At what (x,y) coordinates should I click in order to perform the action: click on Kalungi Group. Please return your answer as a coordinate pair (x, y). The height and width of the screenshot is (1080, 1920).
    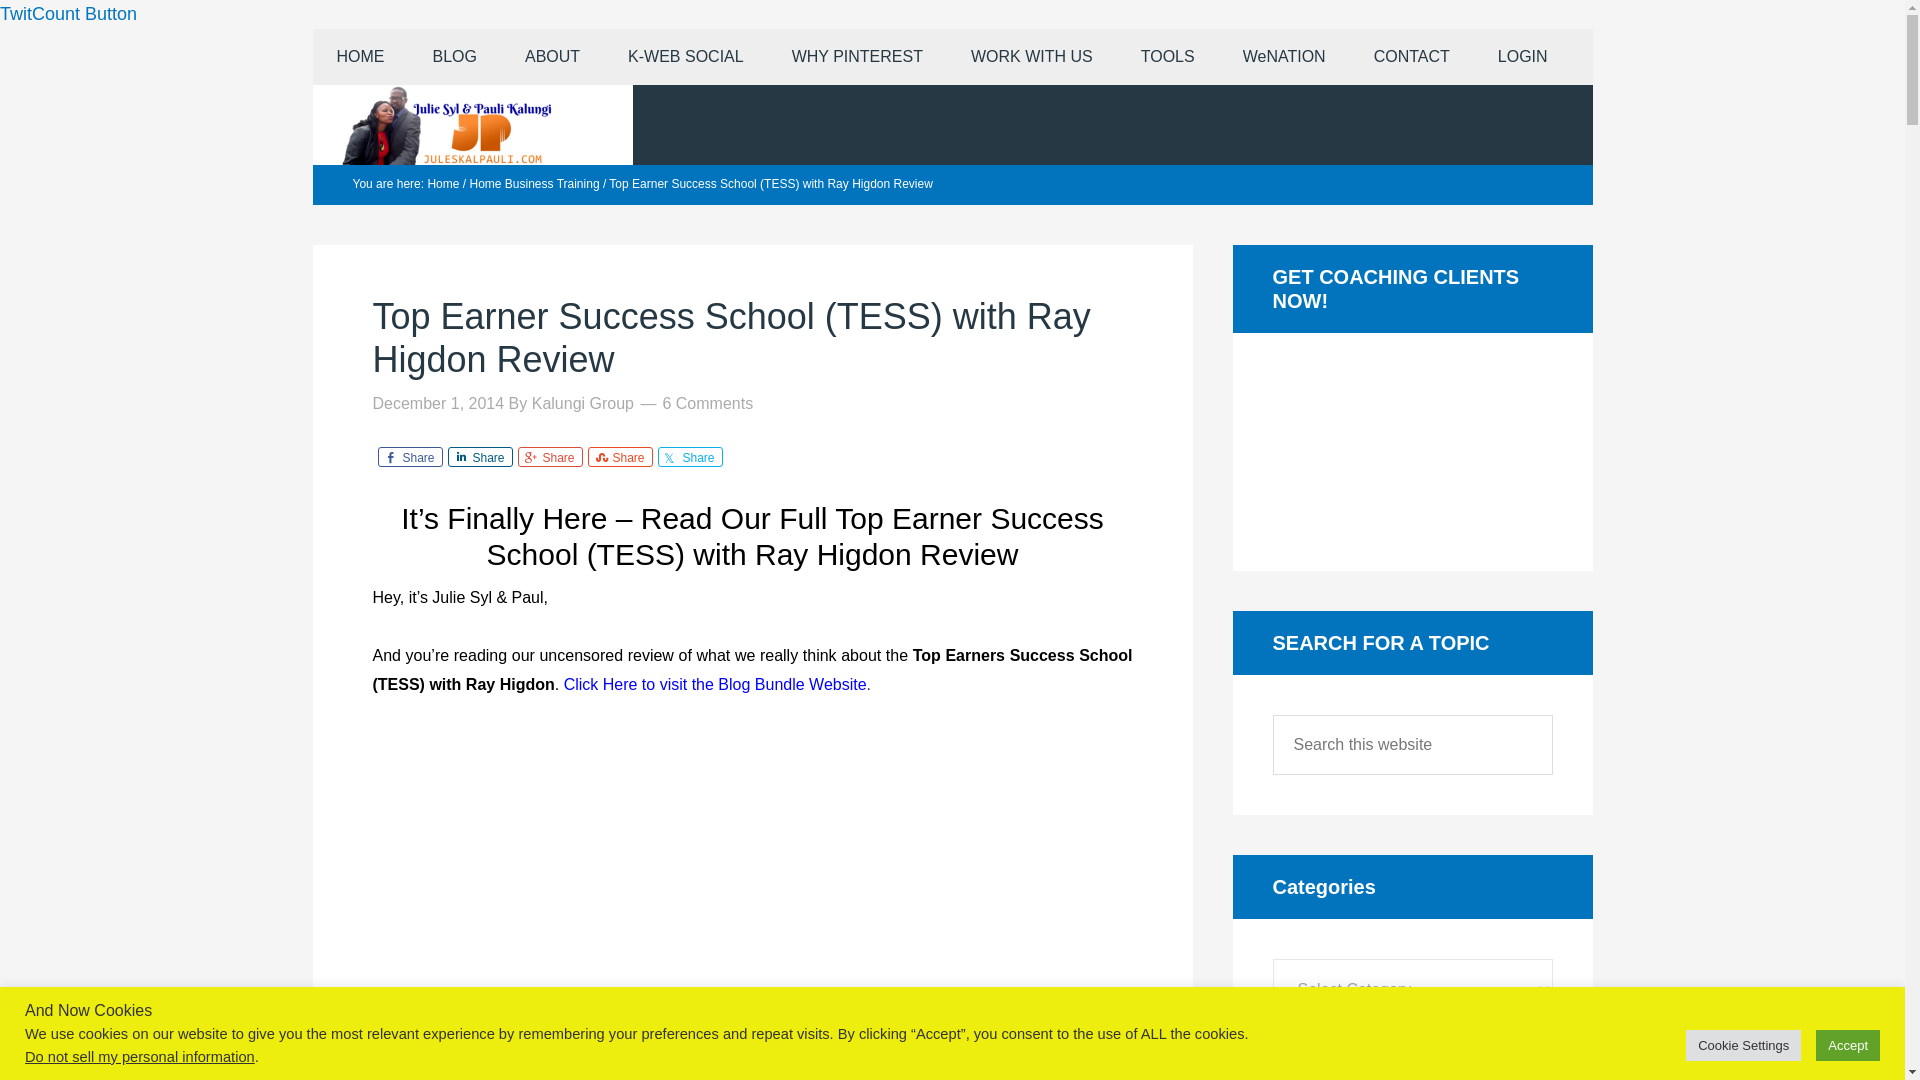
    Looking at the image, I should click on (582, 403).